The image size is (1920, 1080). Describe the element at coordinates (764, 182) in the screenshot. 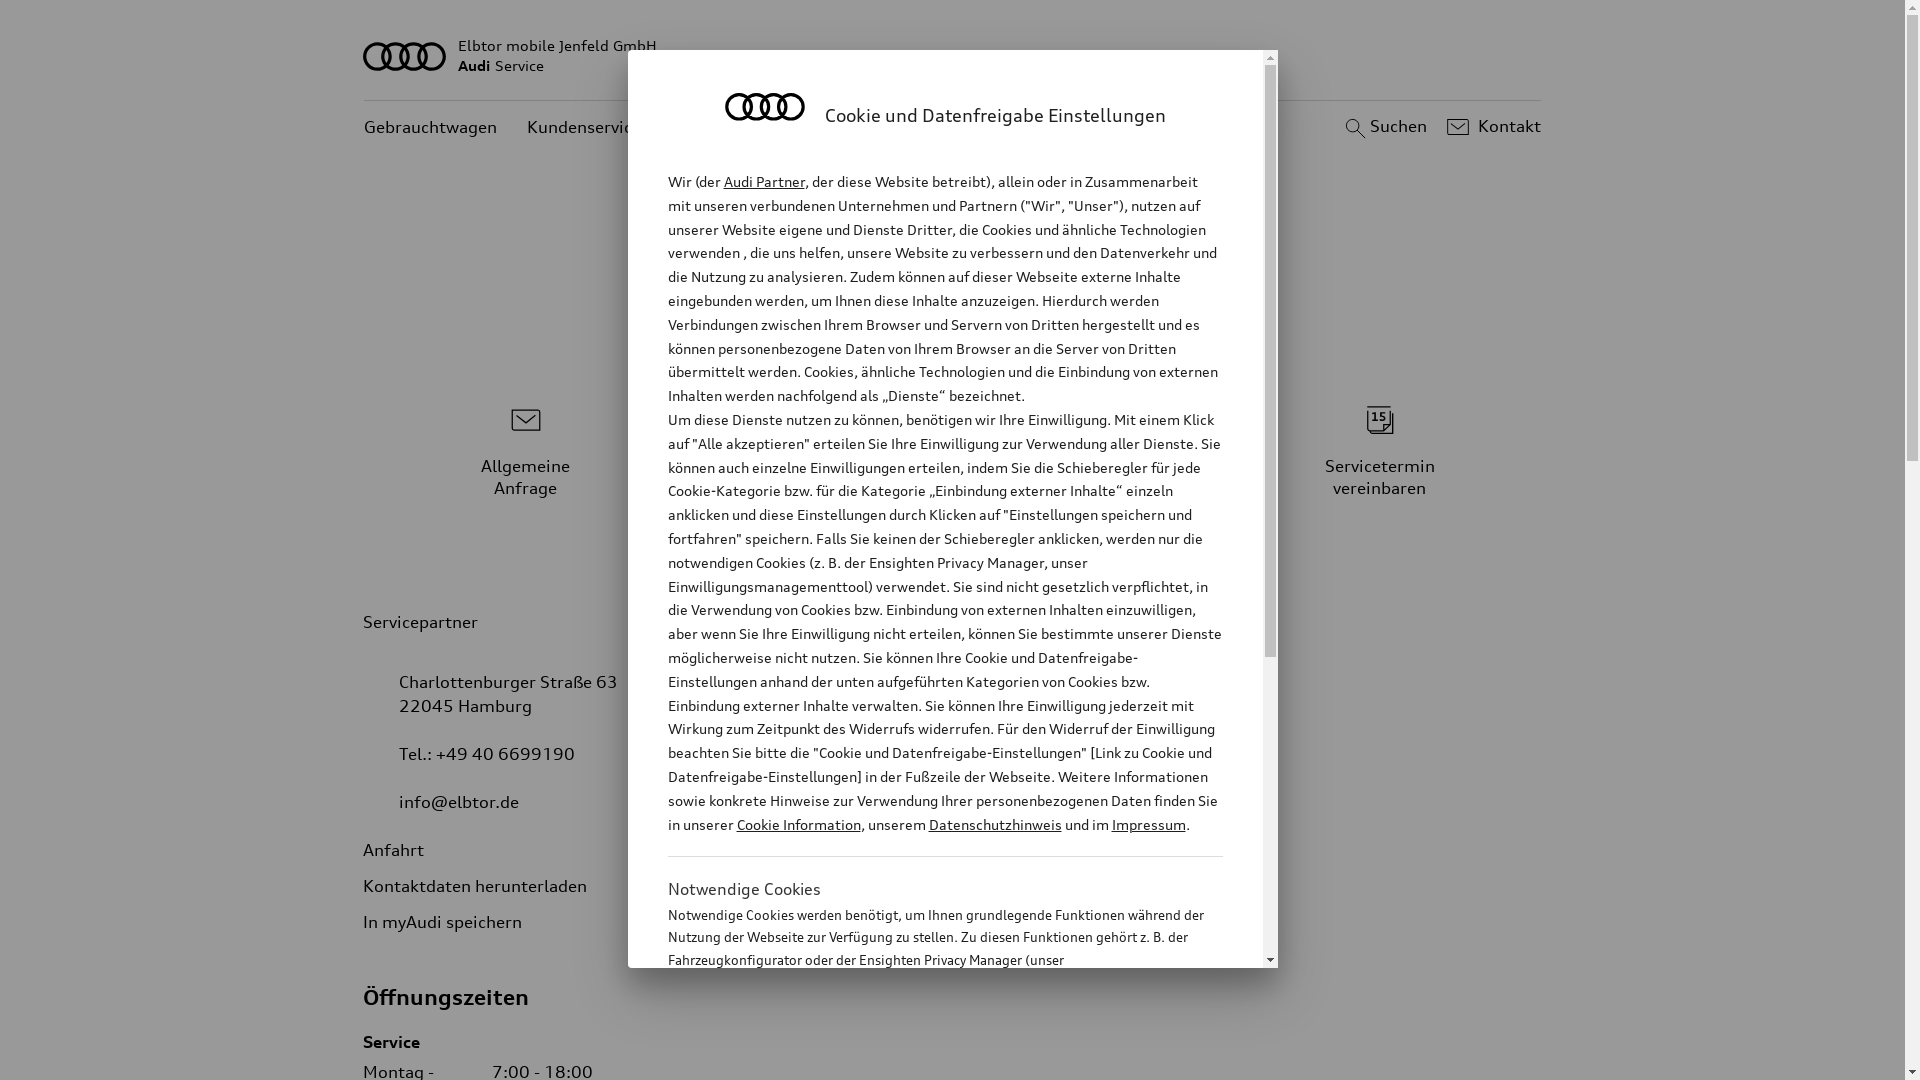

I see `Audi Partner` at that location.